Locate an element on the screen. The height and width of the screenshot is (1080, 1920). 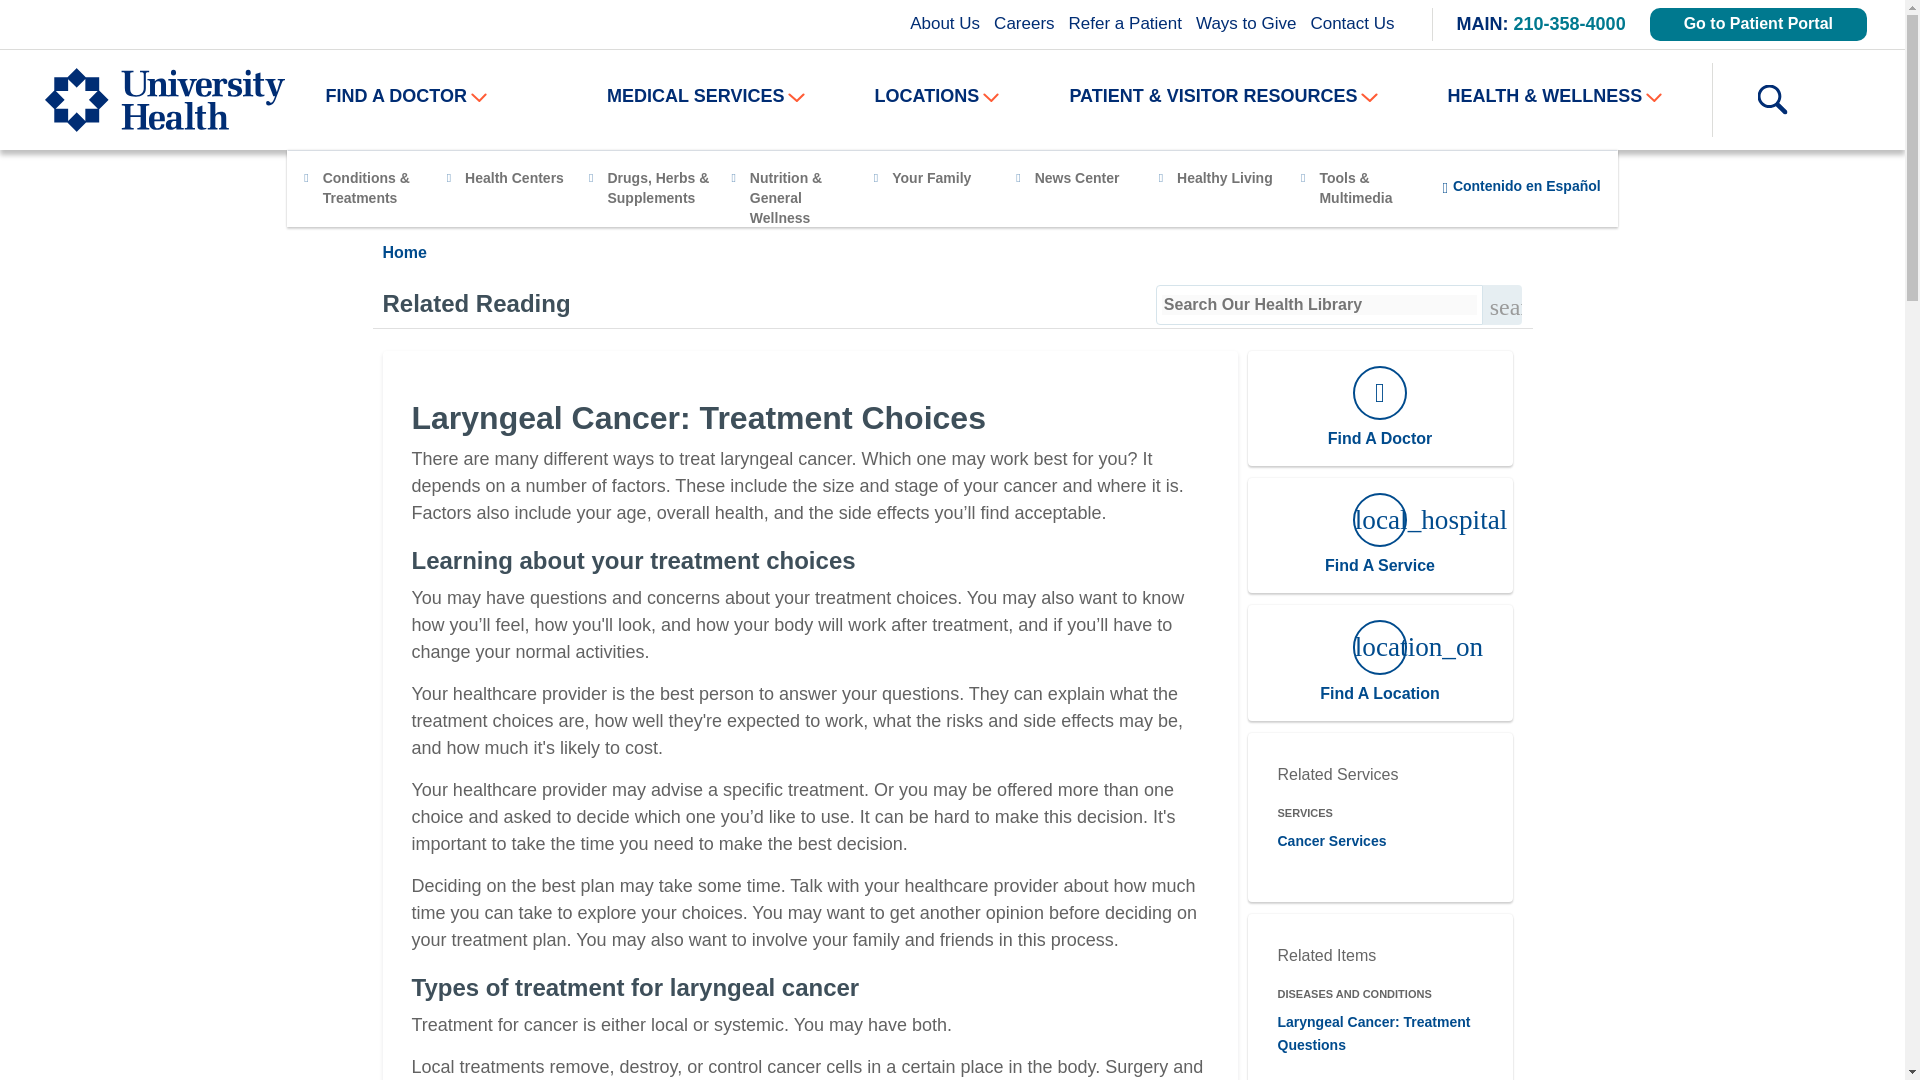
Go to Patient Portal is located at coordinates (1758, 24).